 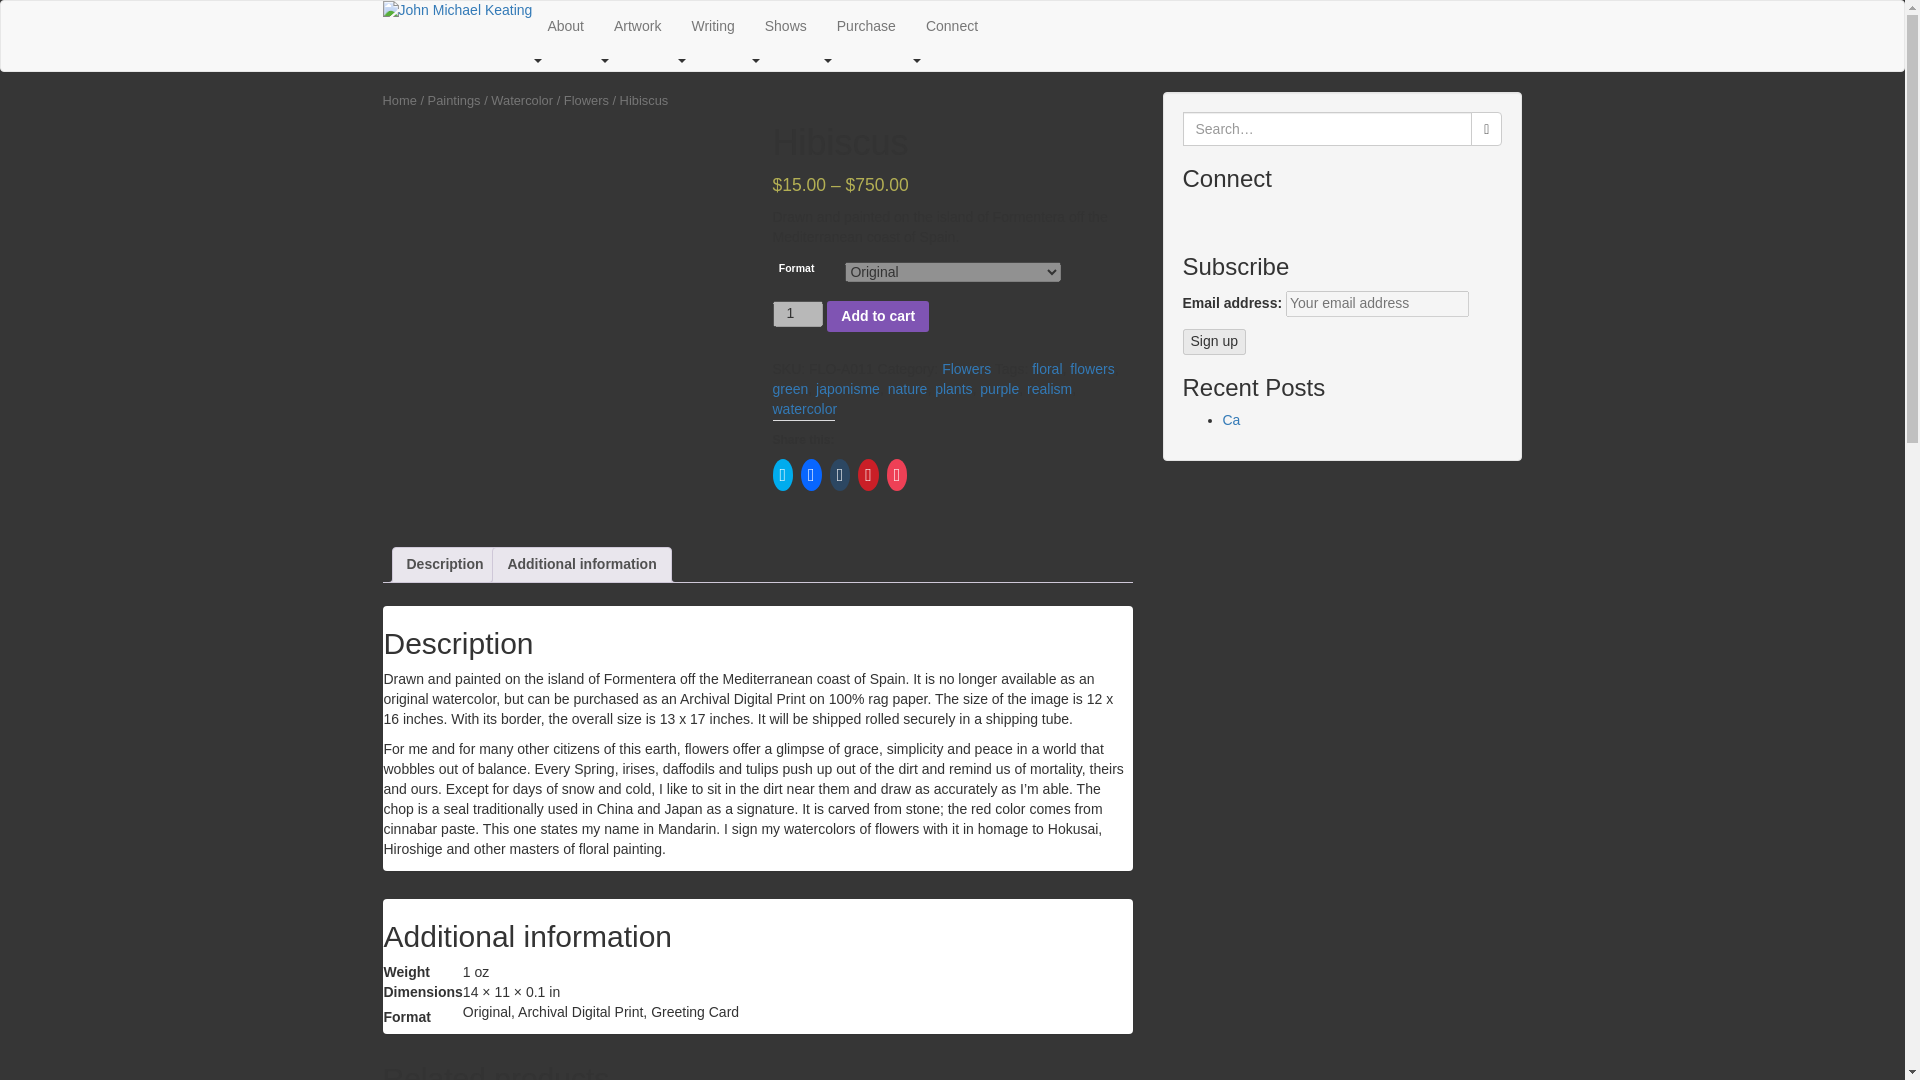 I want to click on Search for:, so click(x=1327, y=128).